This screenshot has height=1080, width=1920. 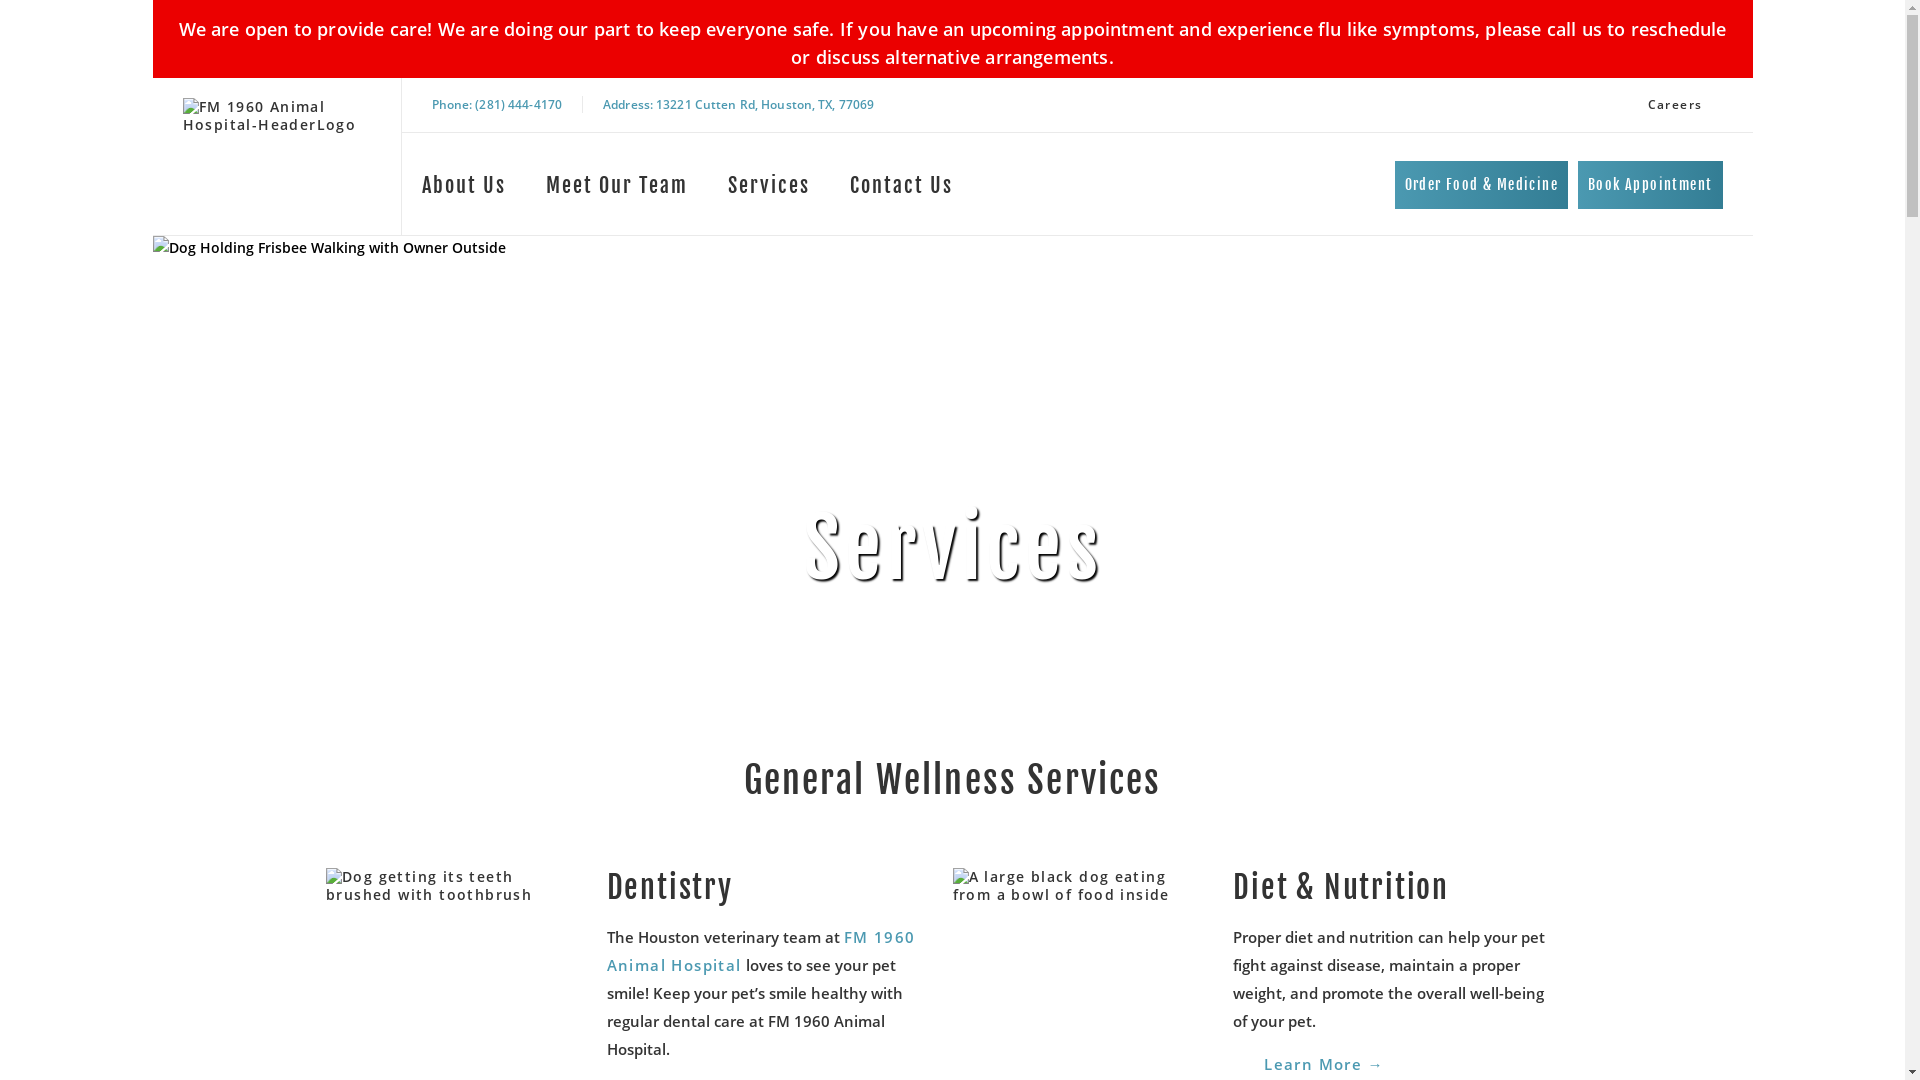 I want to click on Book Appointment, so click(x=1650, y=184).